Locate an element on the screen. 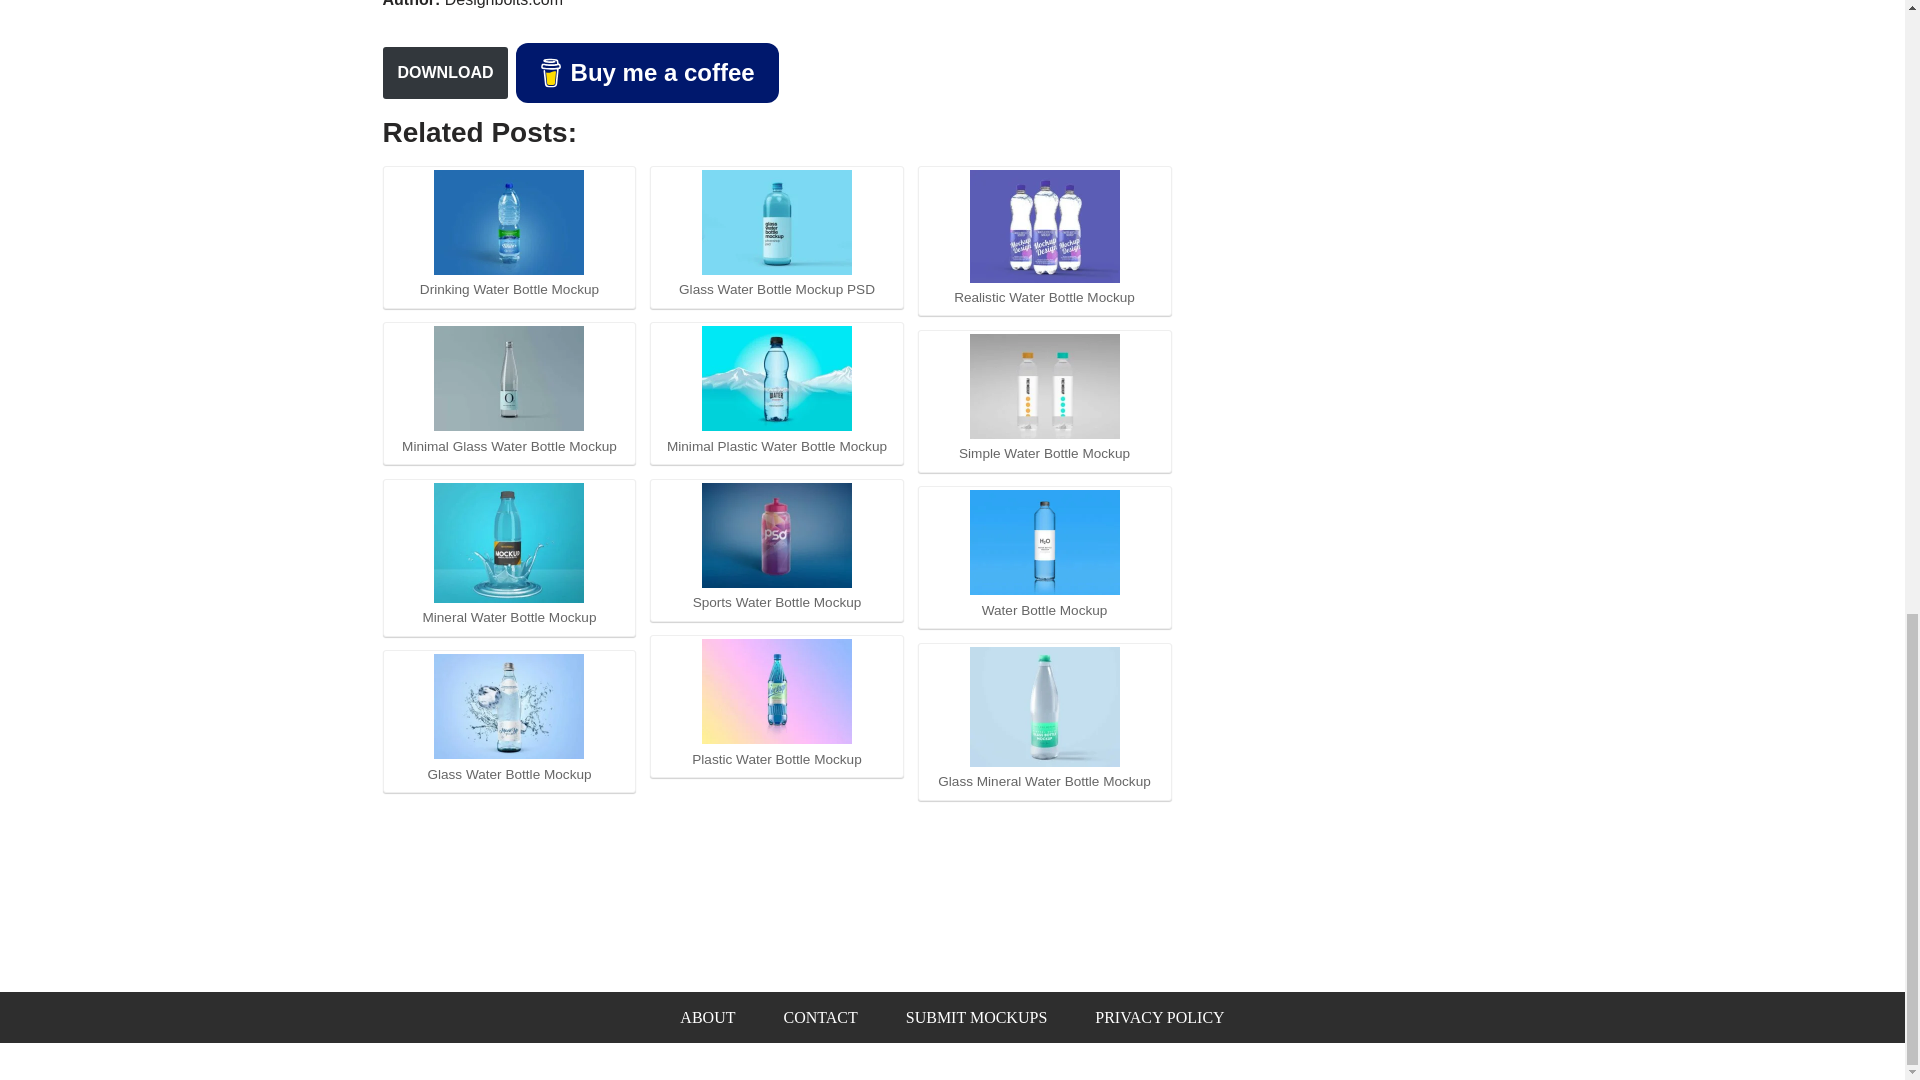 The image size is (1920, 1080). Glass Water Bottle Mockup PSD is located at coordinates (777, 222).